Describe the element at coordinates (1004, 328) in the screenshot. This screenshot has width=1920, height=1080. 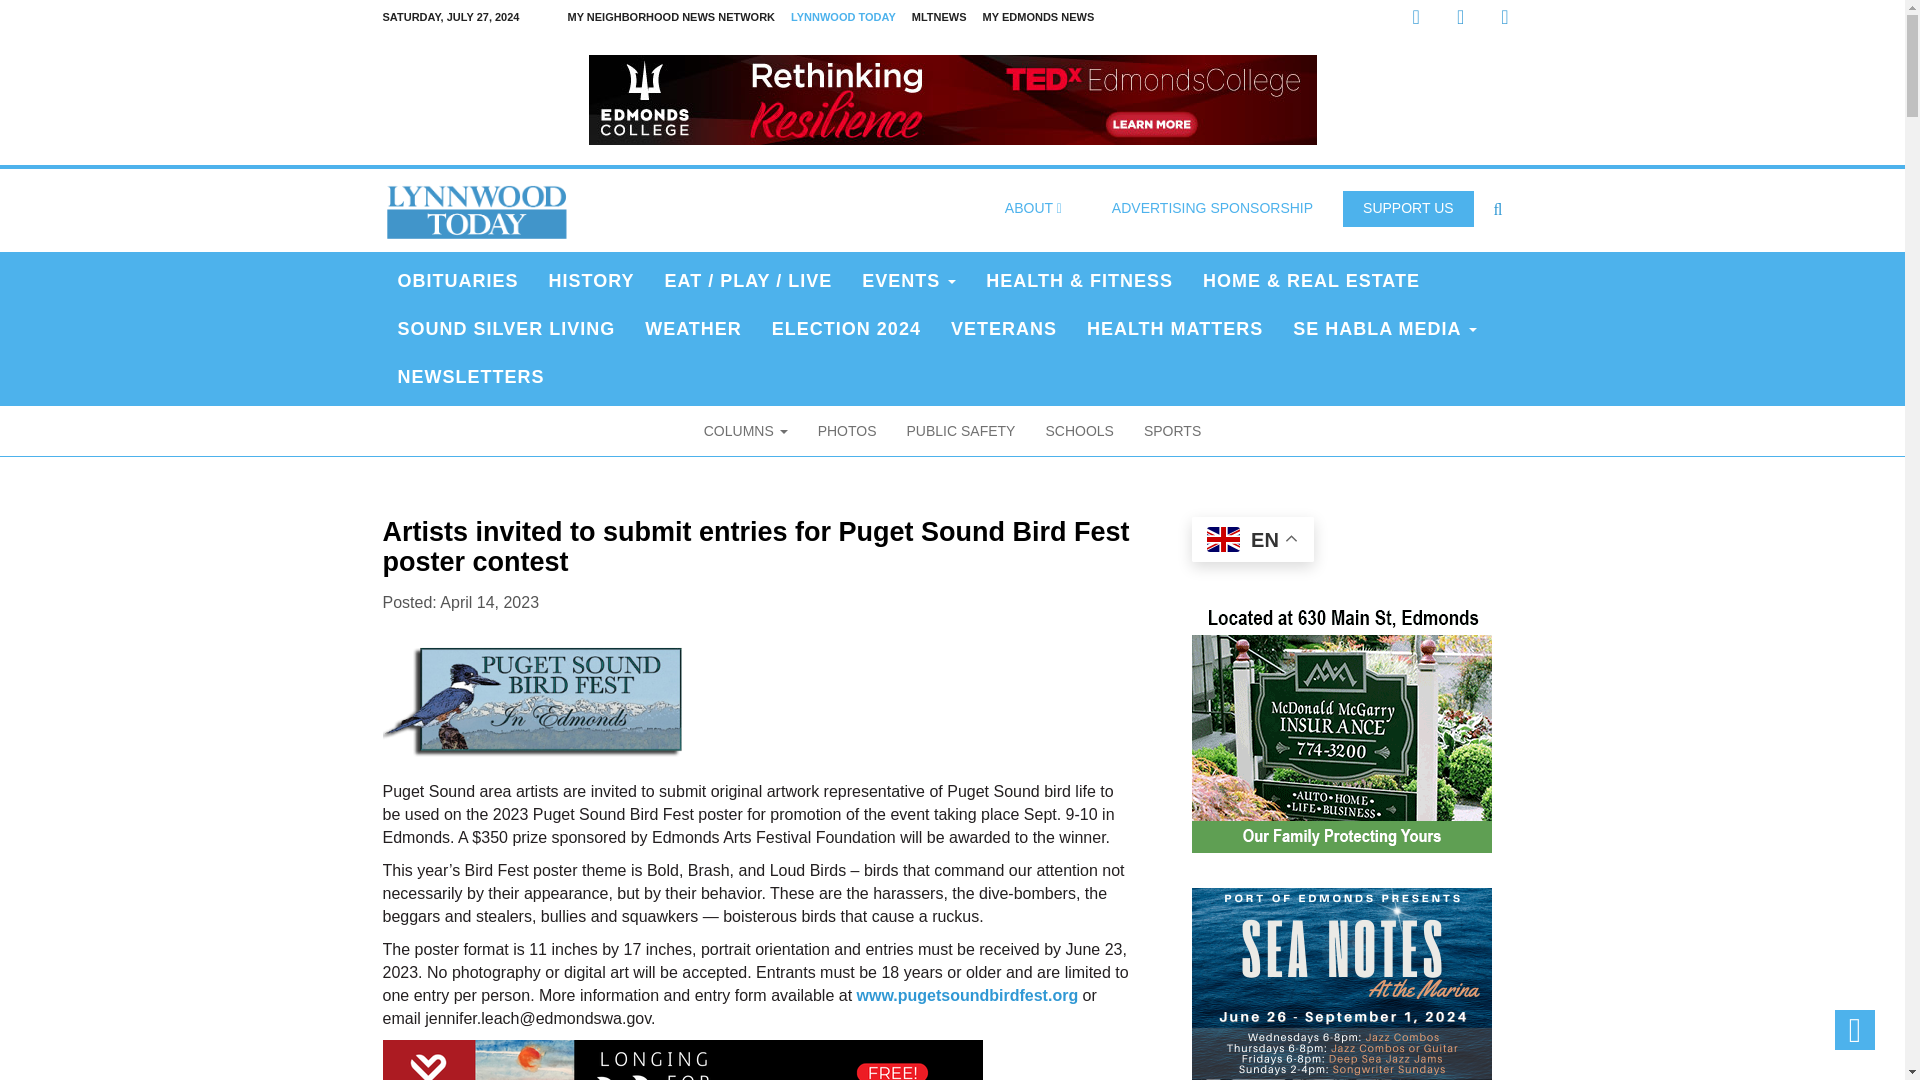
I see `Veterans` at that location.